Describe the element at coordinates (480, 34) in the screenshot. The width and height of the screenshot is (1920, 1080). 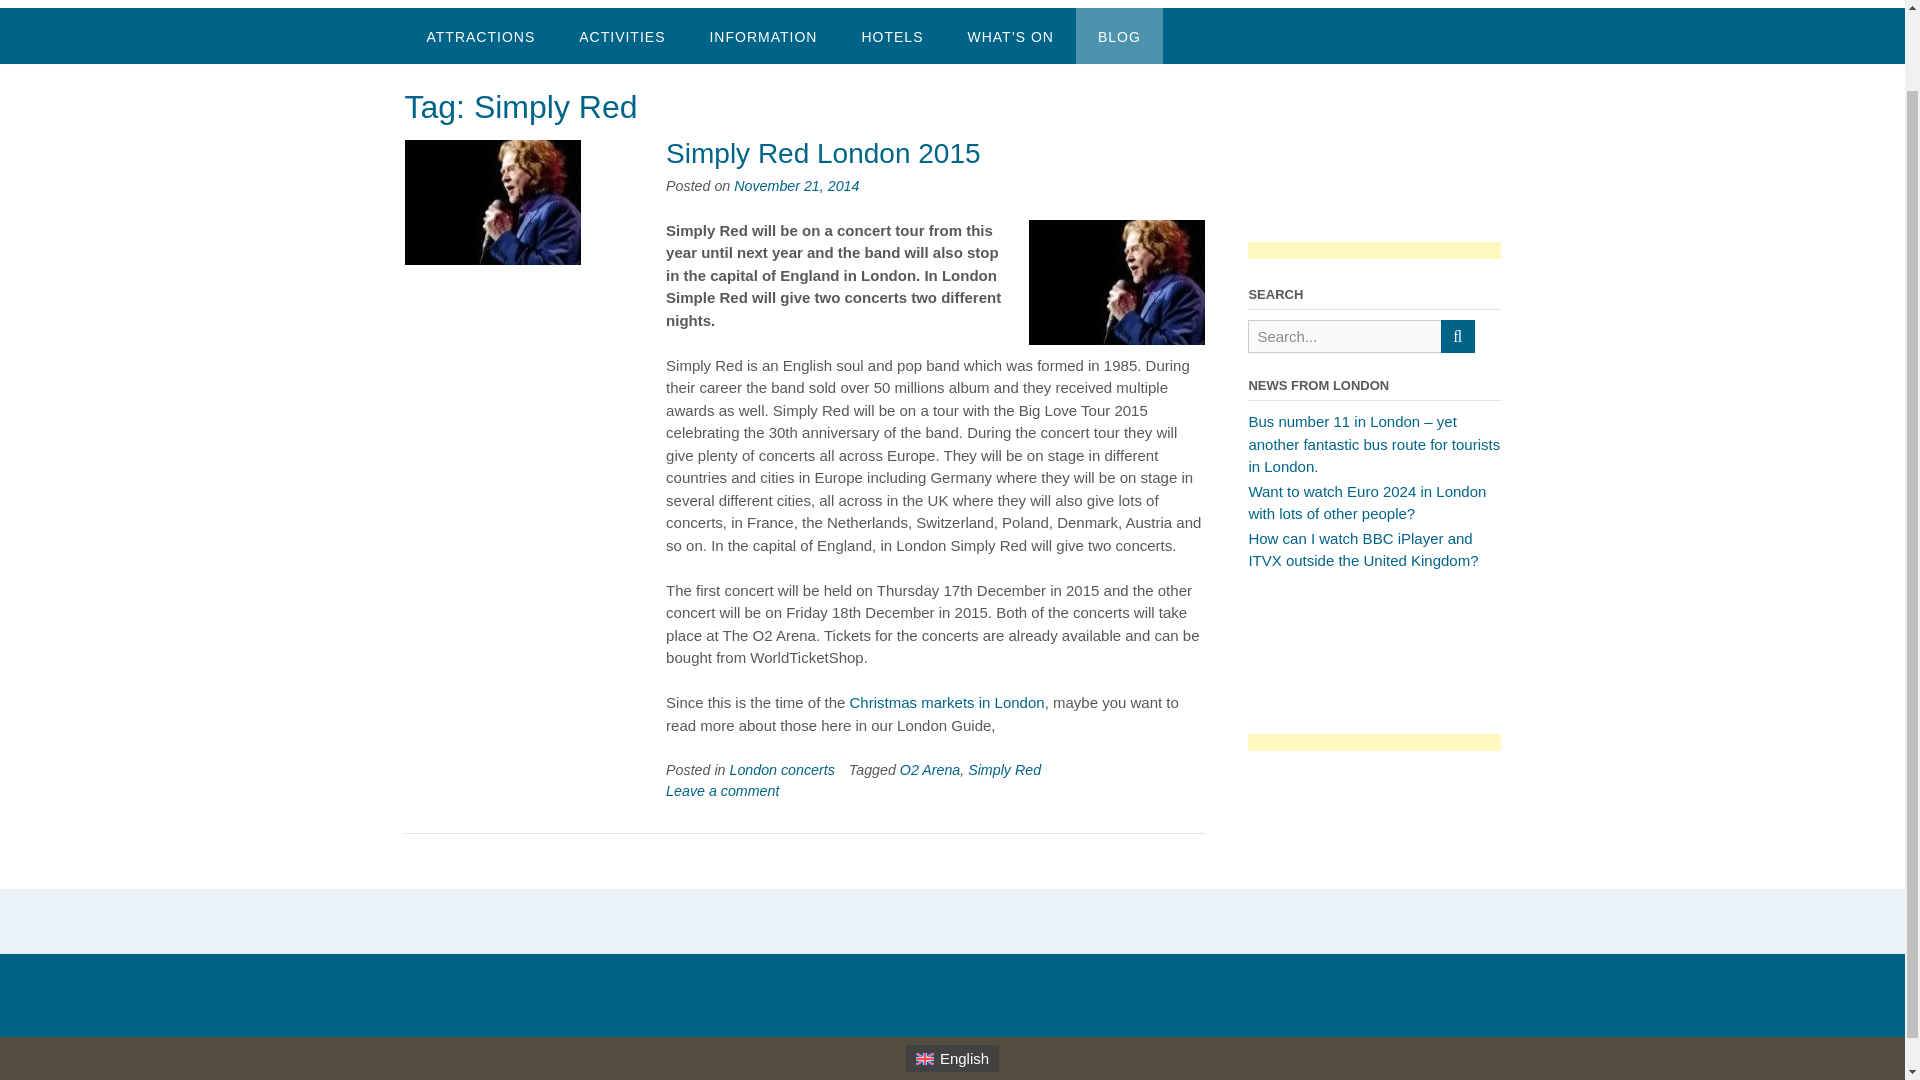
I see `ATTRACTIONS` at that location.